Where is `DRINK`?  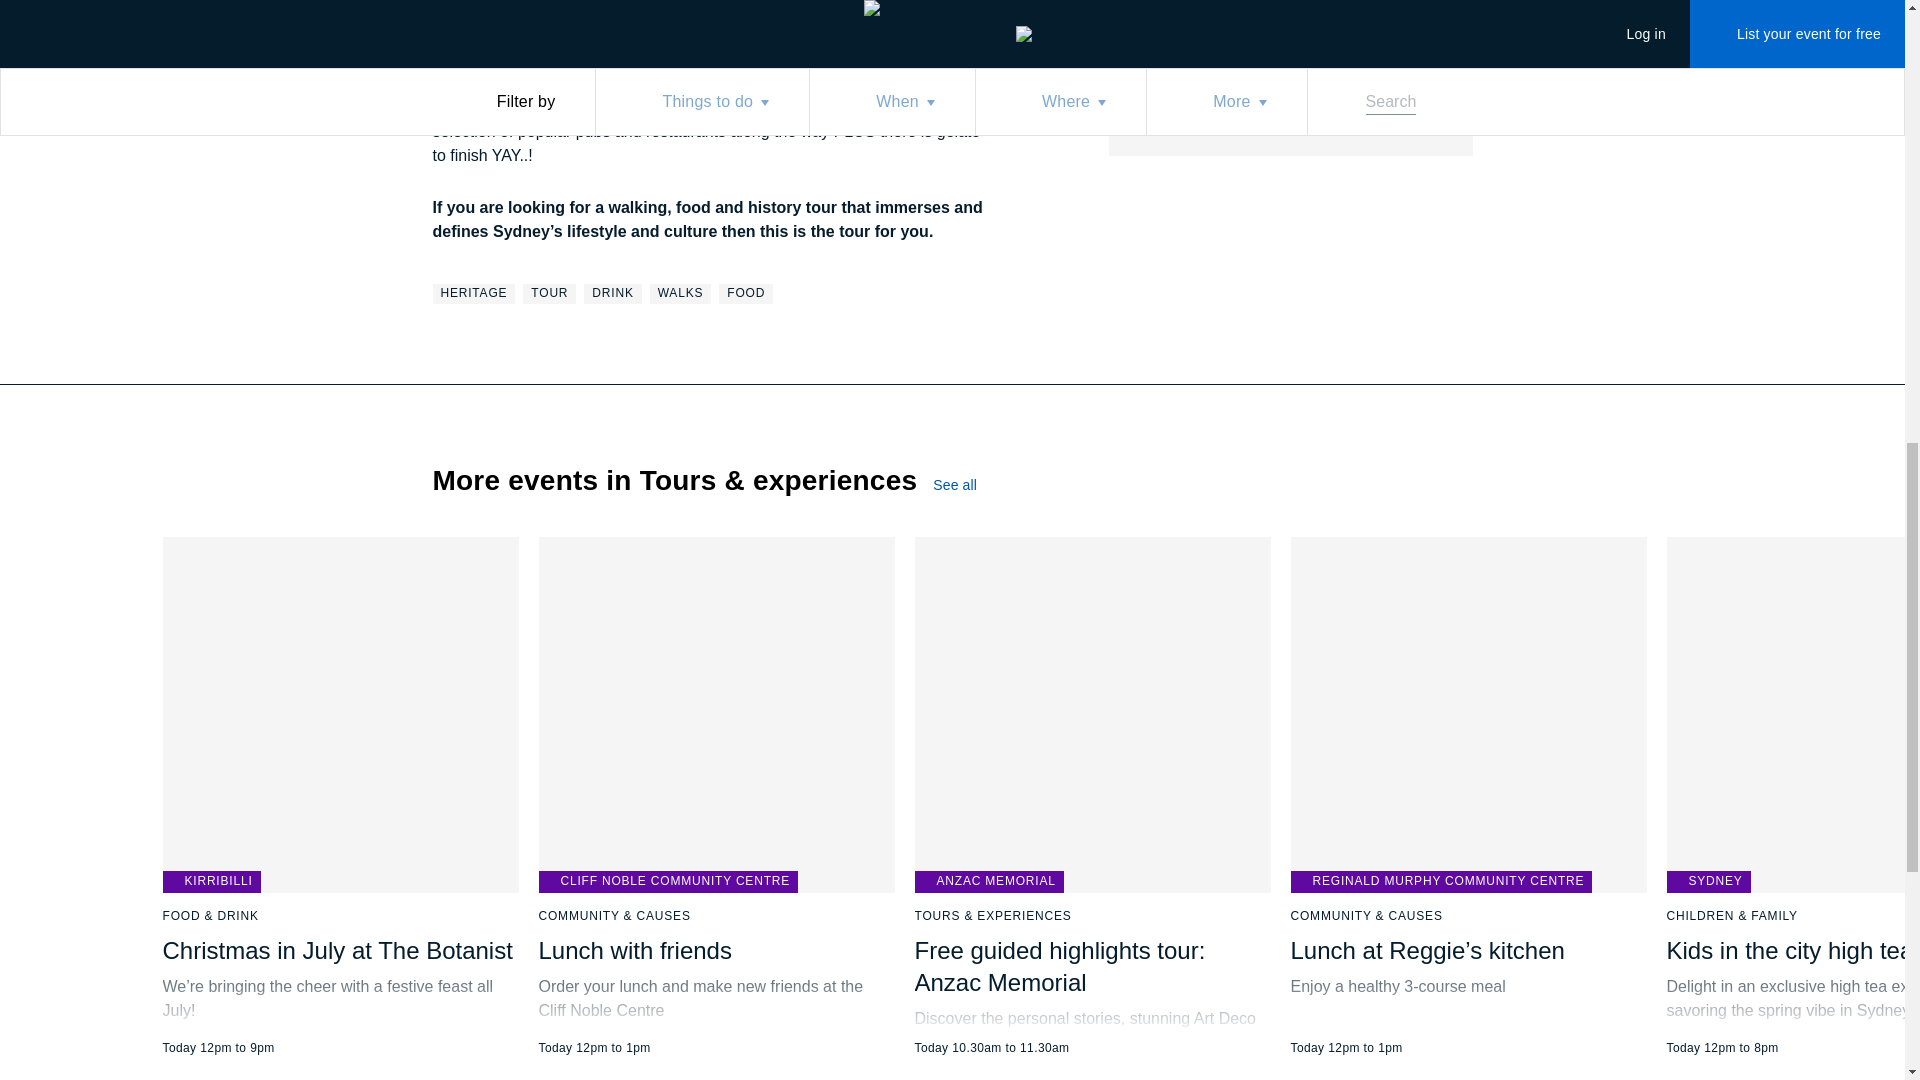 DRINK is located at coordinates (612, 294).